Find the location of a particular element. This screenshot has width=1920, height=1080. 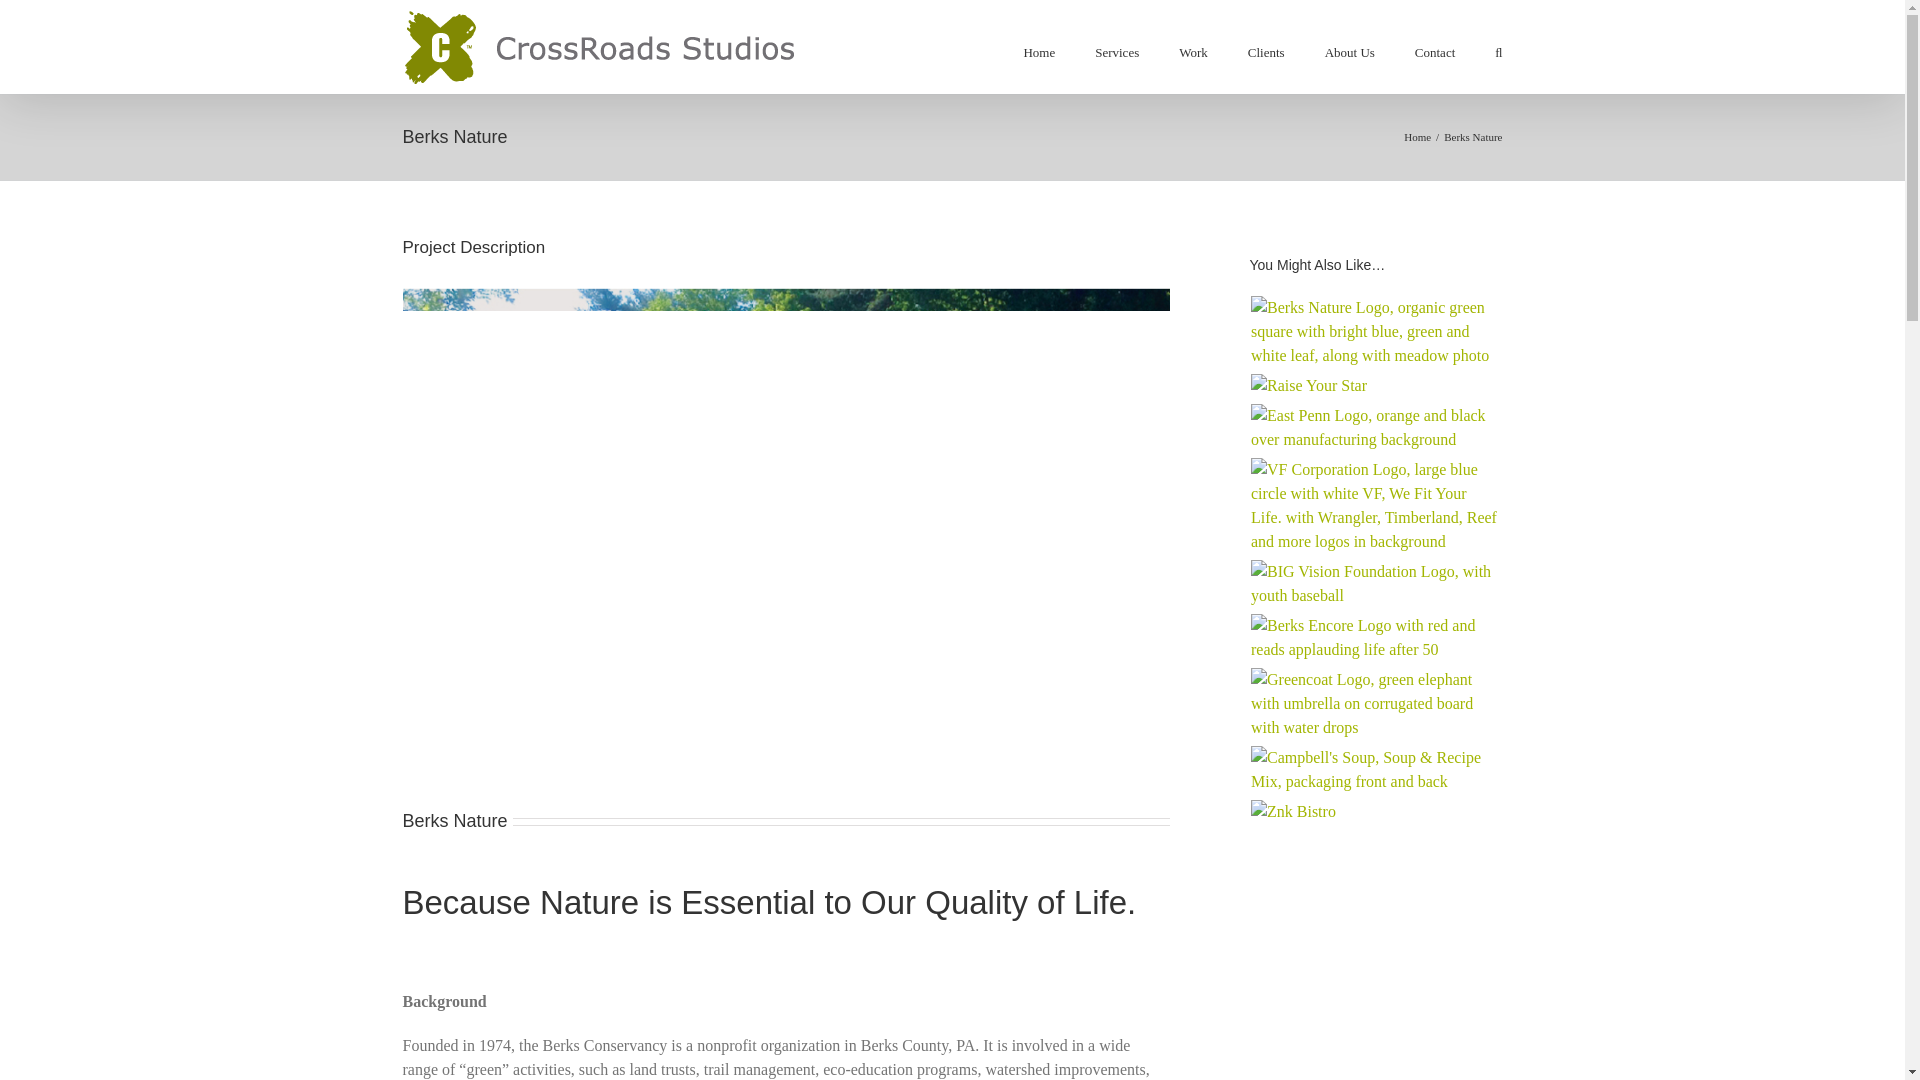

Work is located at coordinates (1192, 51).